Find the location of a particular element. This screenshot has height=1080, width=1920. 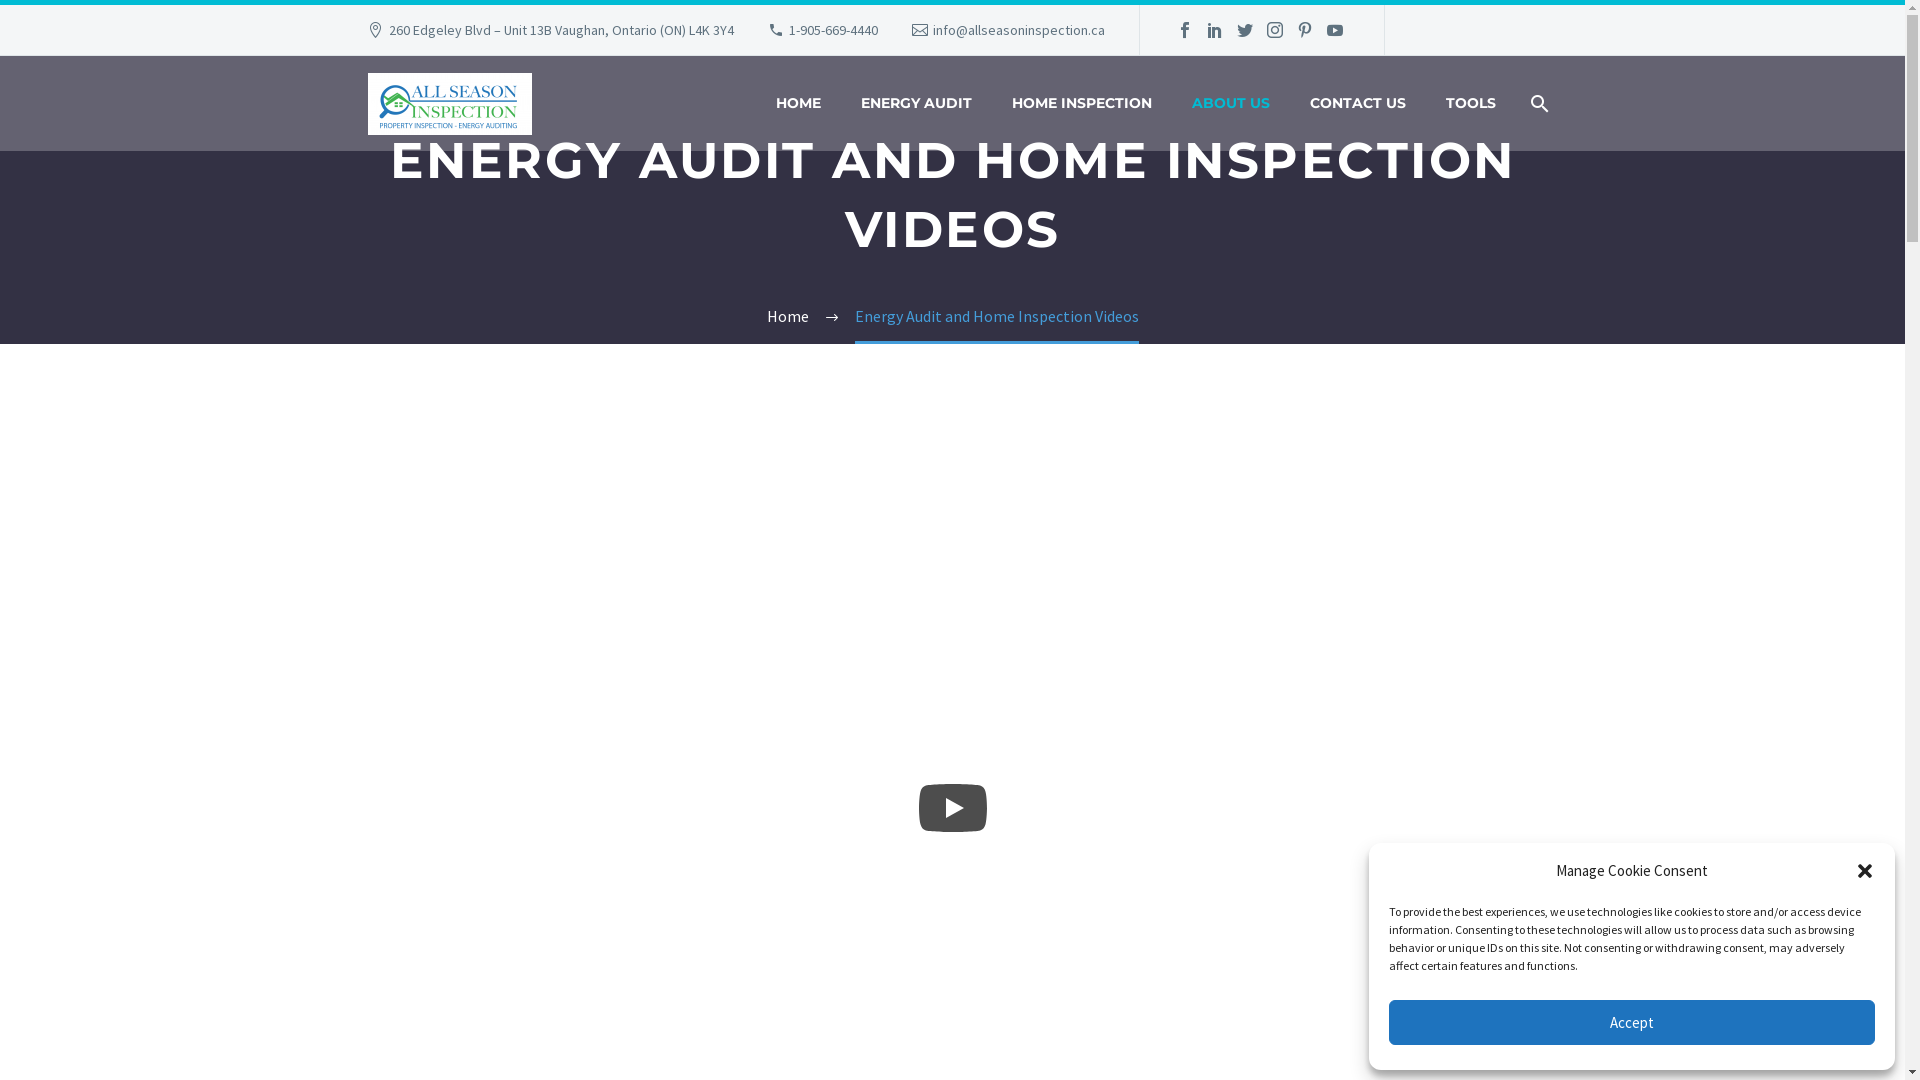

ENERGY AUDIT is located at coordinates (916, 104).